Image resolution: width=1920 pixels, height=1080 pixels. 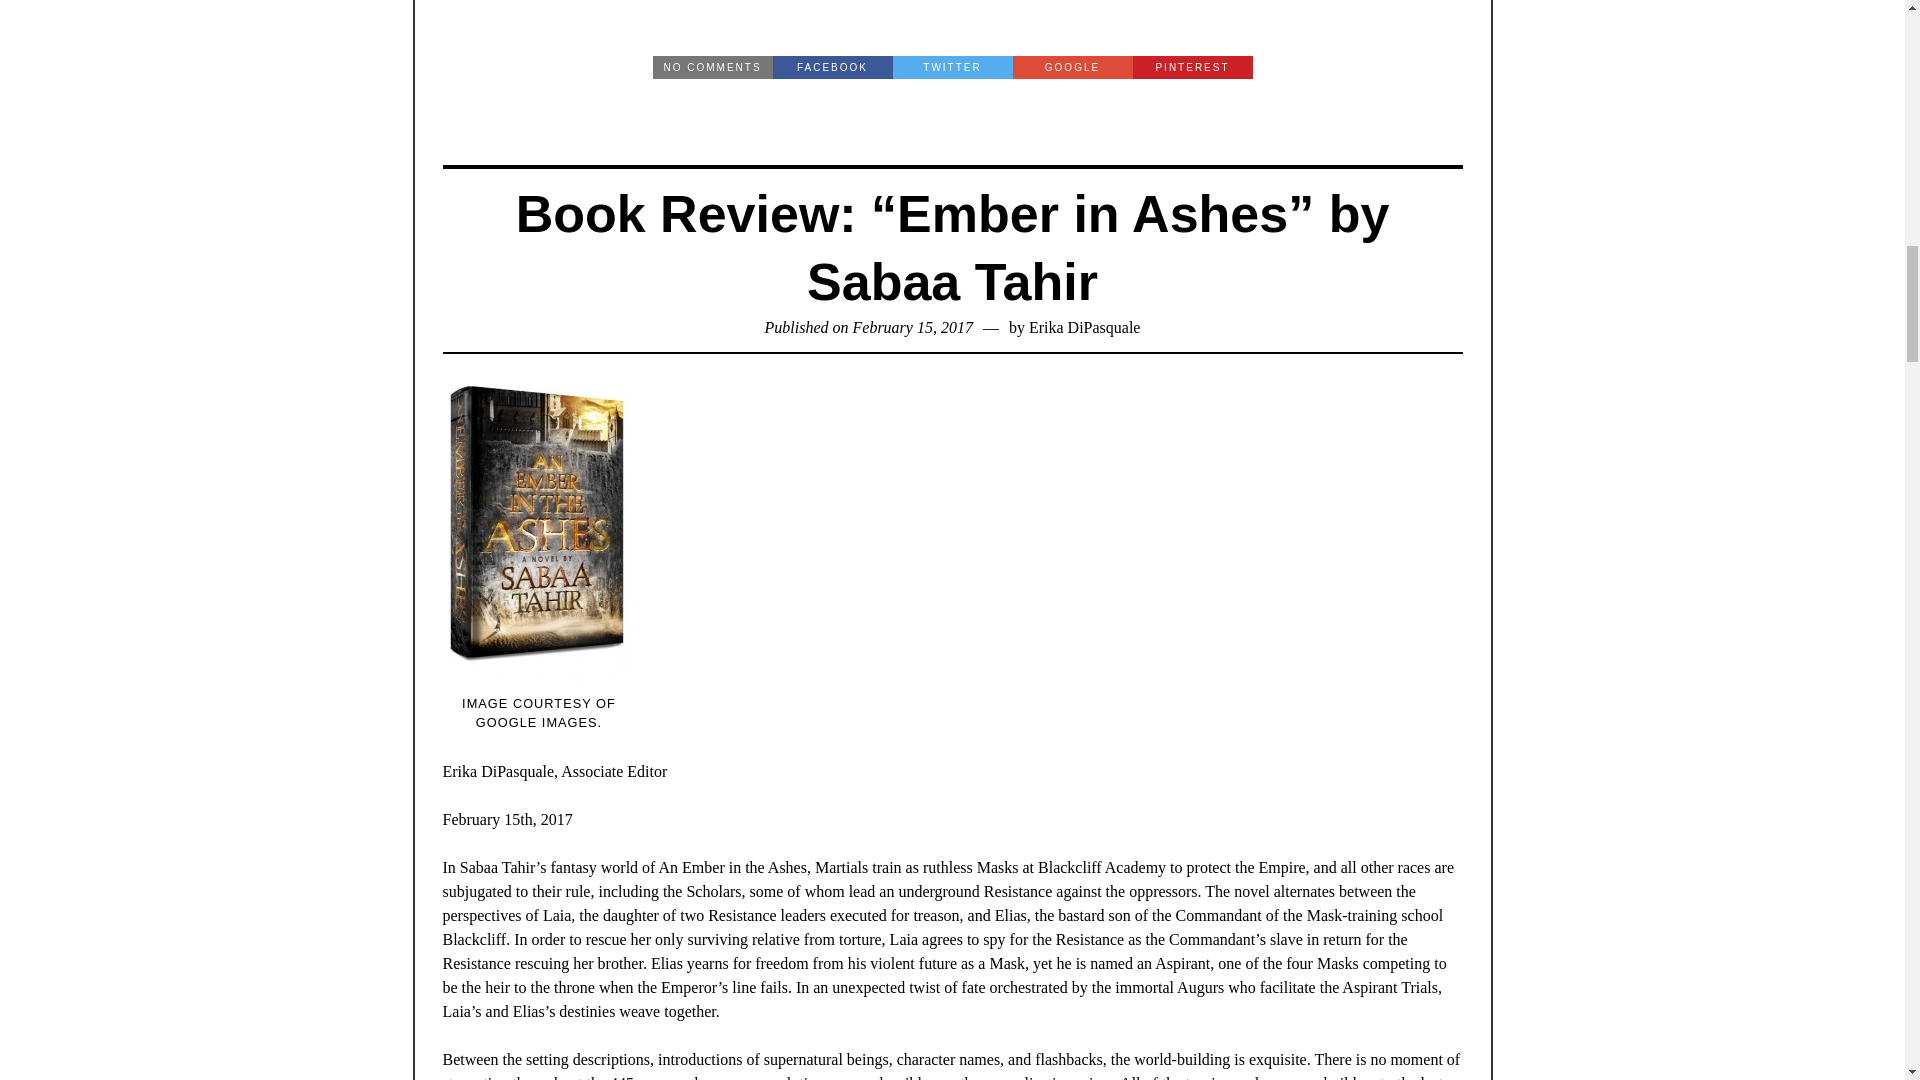 I want to click on PINTEREST, so click(x=1192, y=67).